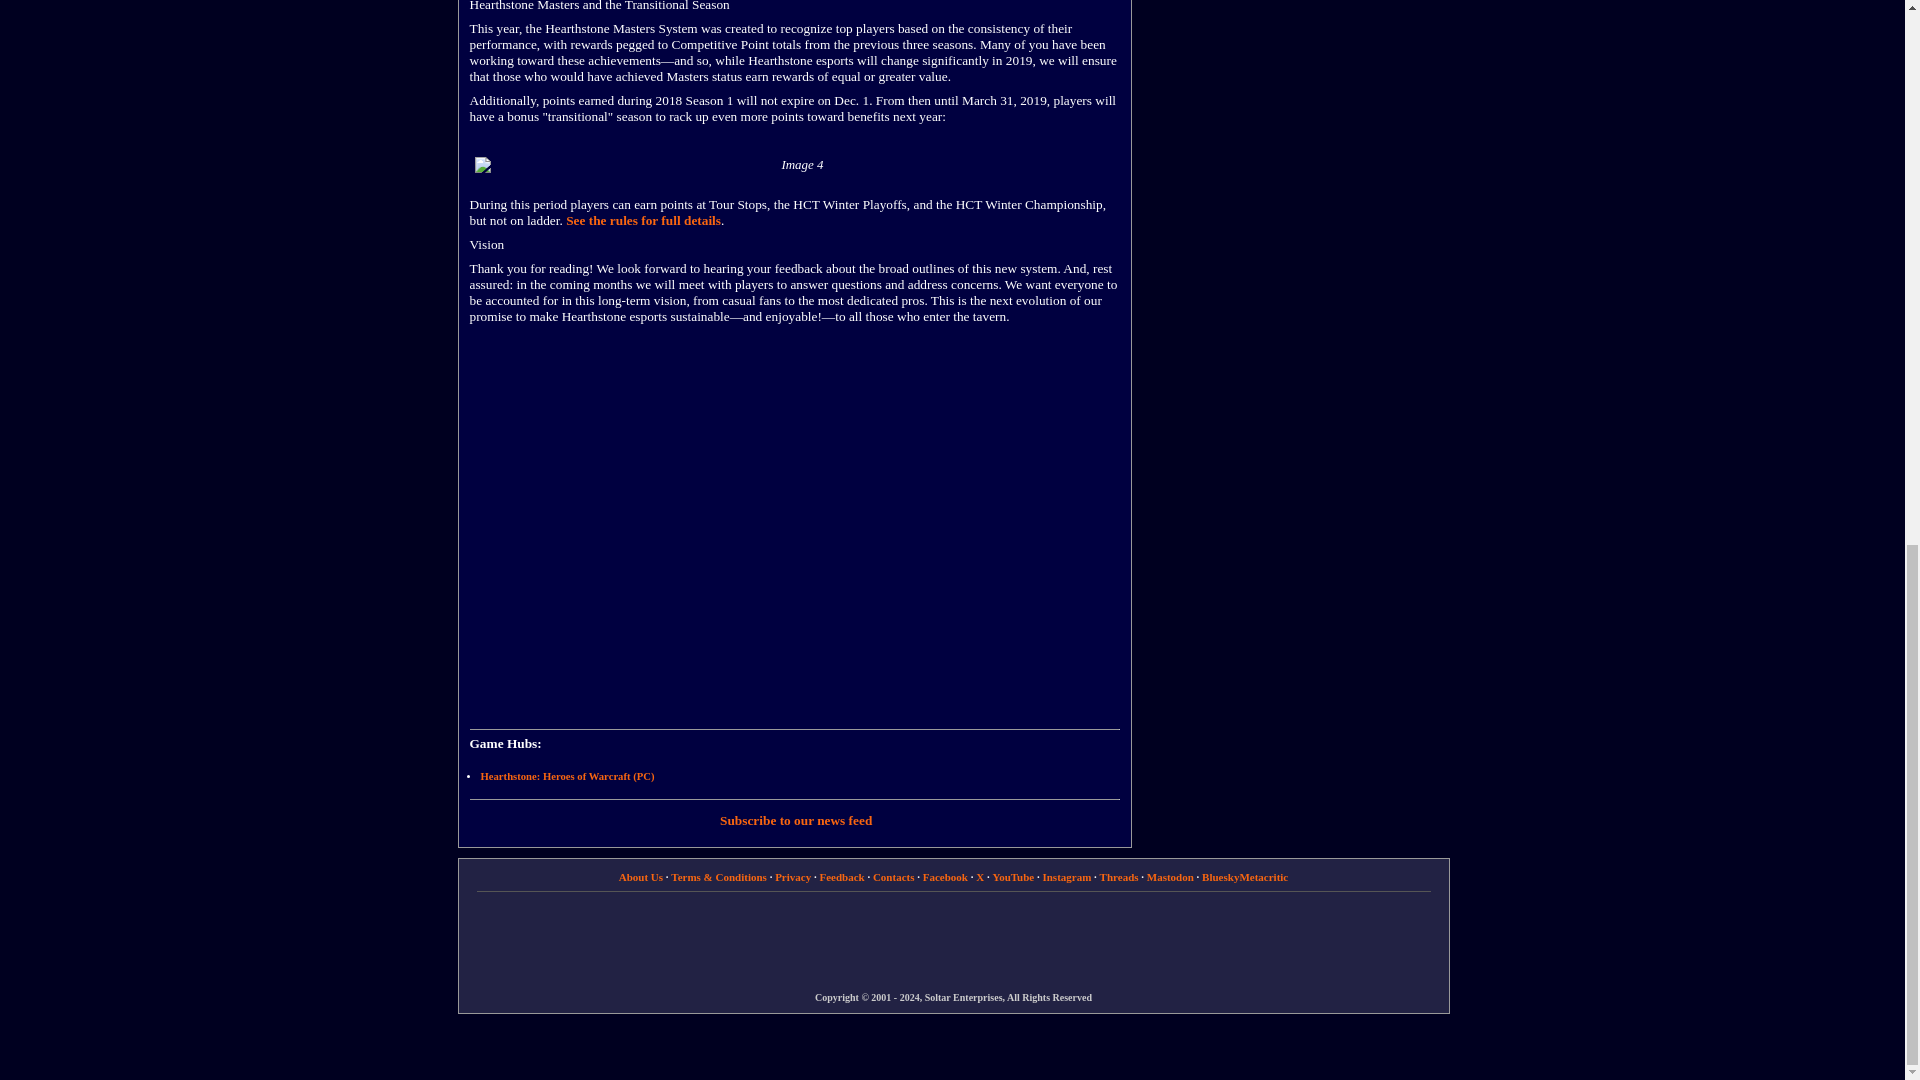 This screenshot has height=1080, width=1920. What do you see at coordinates (1263, 876) in the screenshot?
I see `Metacritic` at bounding box center [1263, 876].